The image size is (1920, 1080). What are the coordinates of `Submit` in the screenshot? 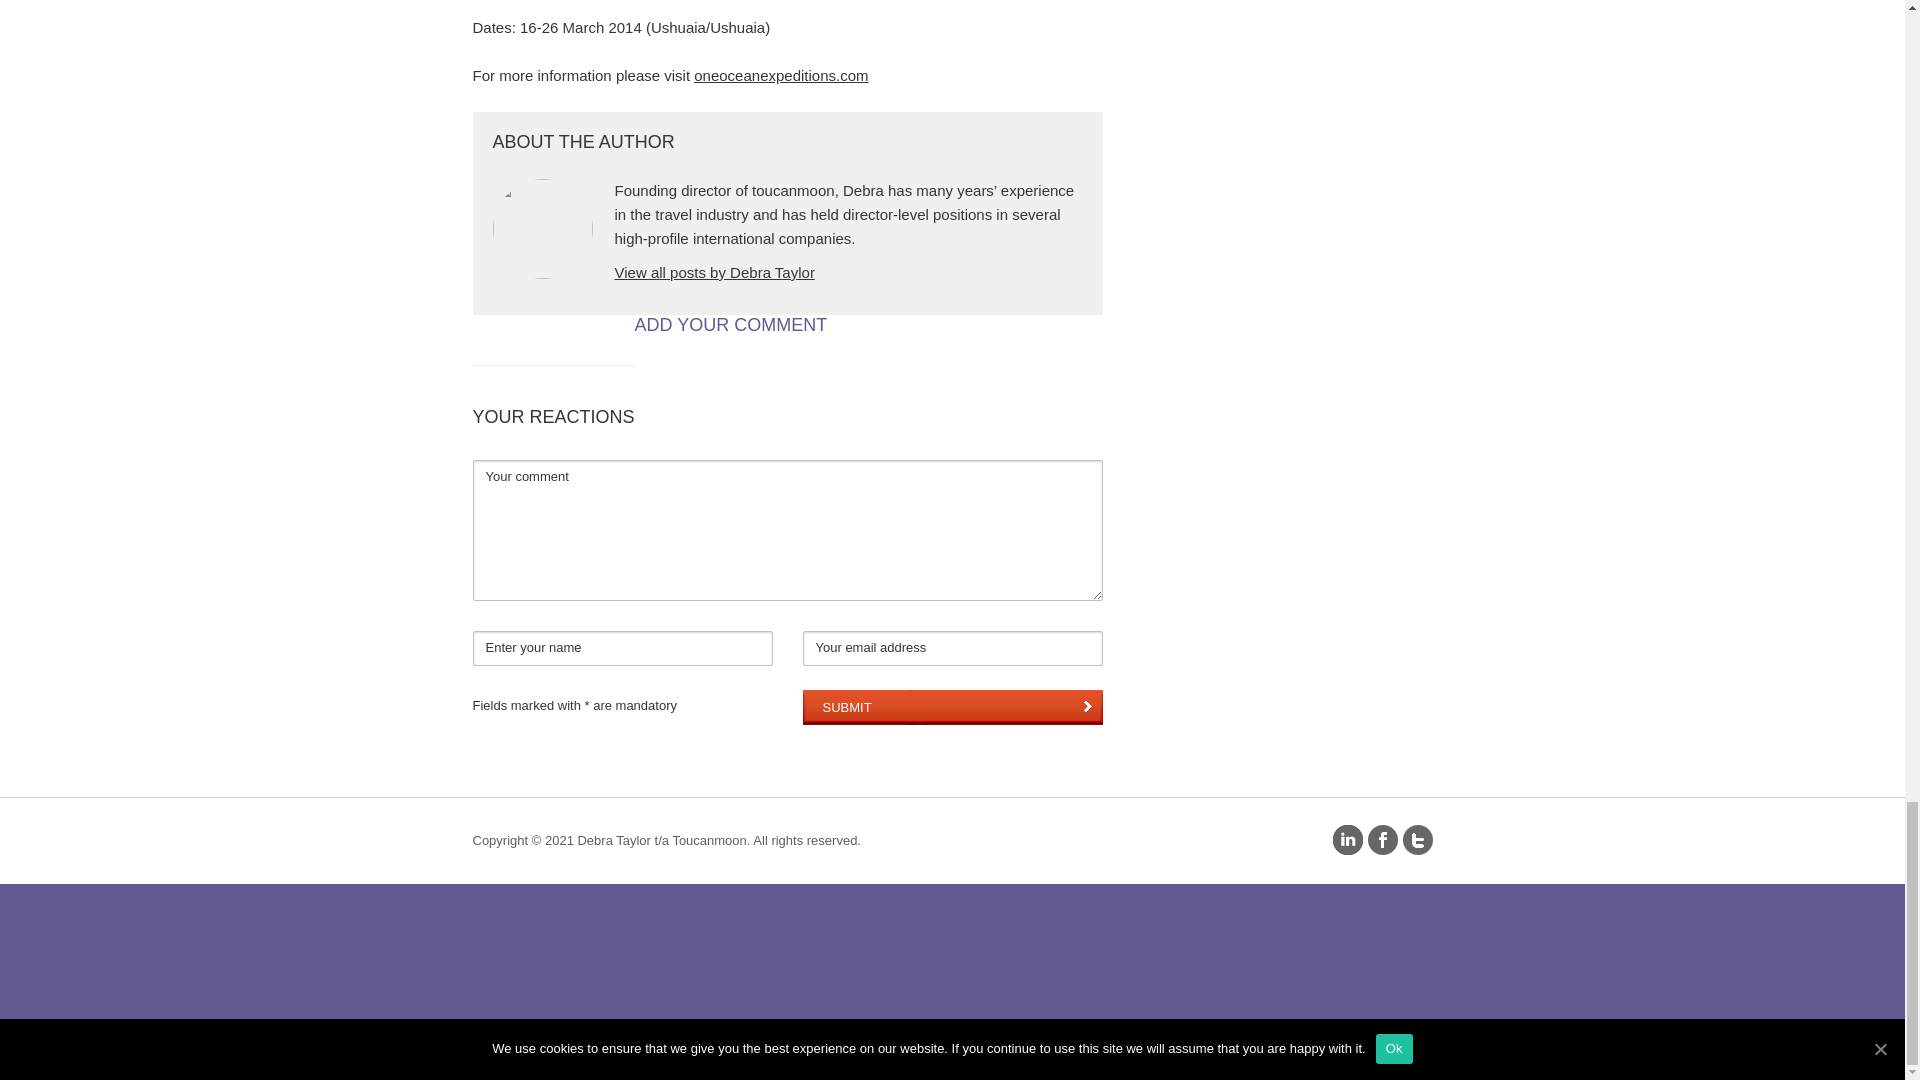 It's located at (952, 707).